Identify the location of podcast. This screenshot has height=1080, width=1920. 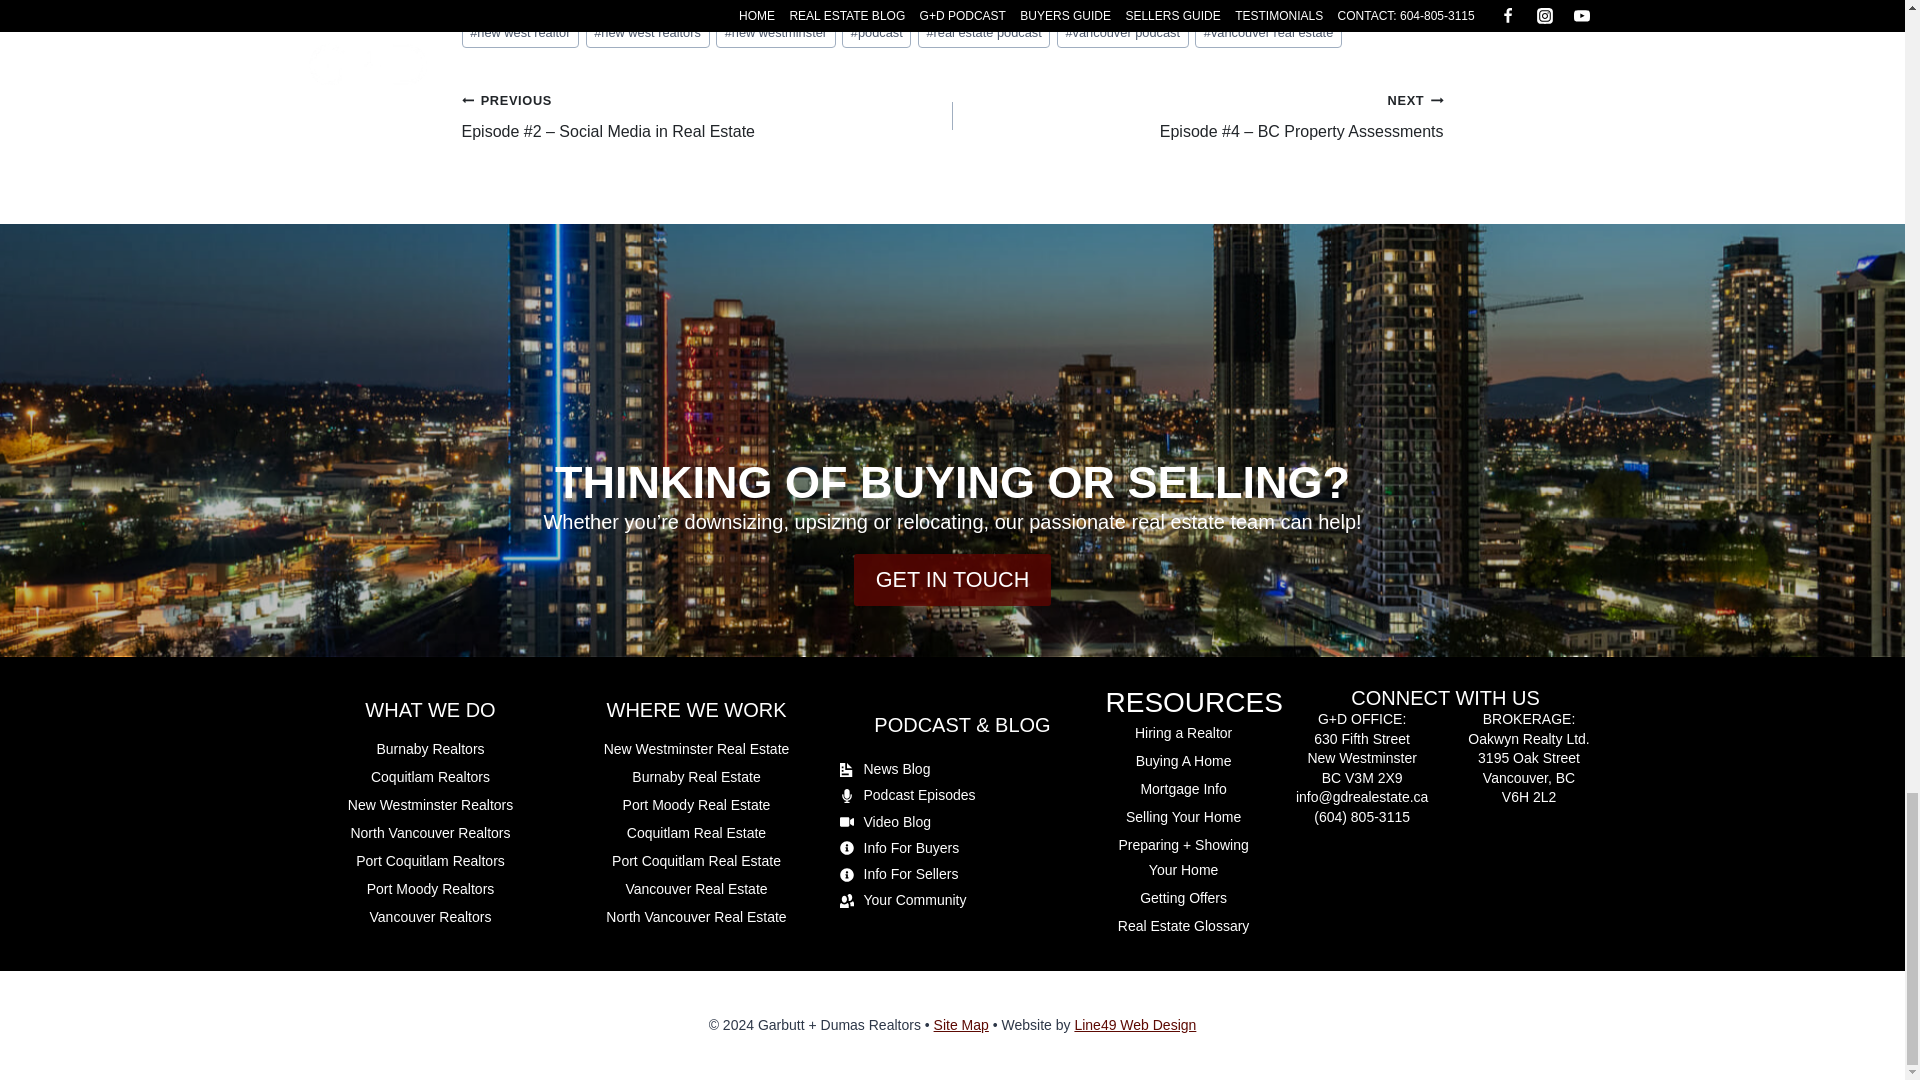
(876, 32).